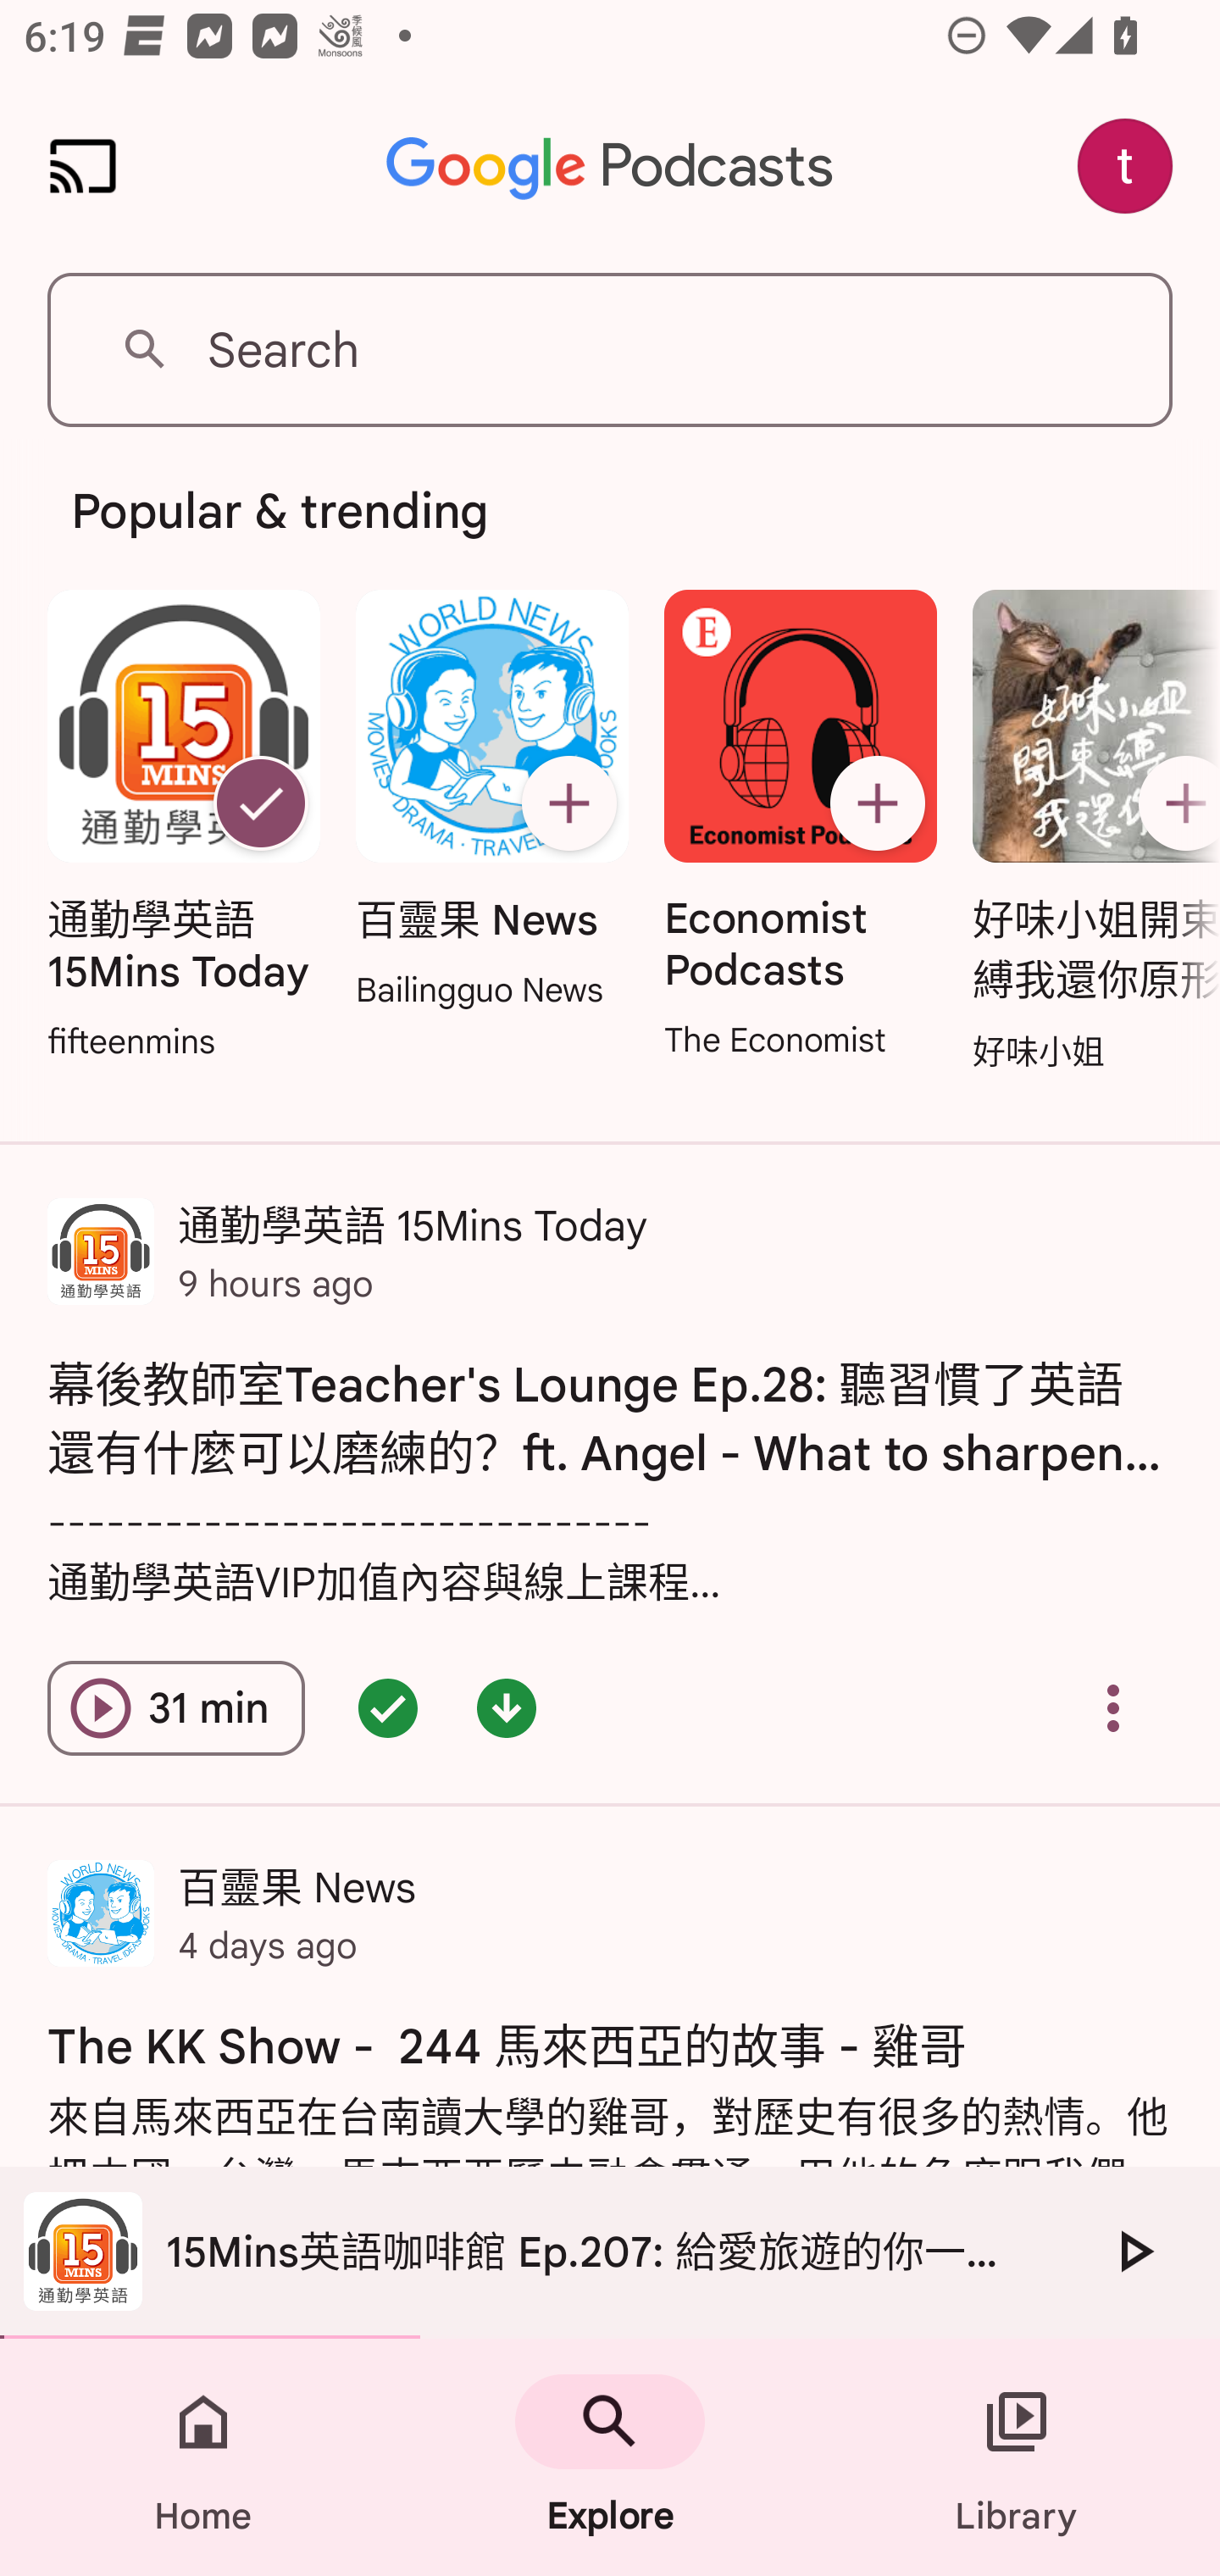 This screenshot has width=1220, height=2576. I want to click on 百靈果 News Subscribe 百靈果 News Bailingguo News, so click(491, 802).